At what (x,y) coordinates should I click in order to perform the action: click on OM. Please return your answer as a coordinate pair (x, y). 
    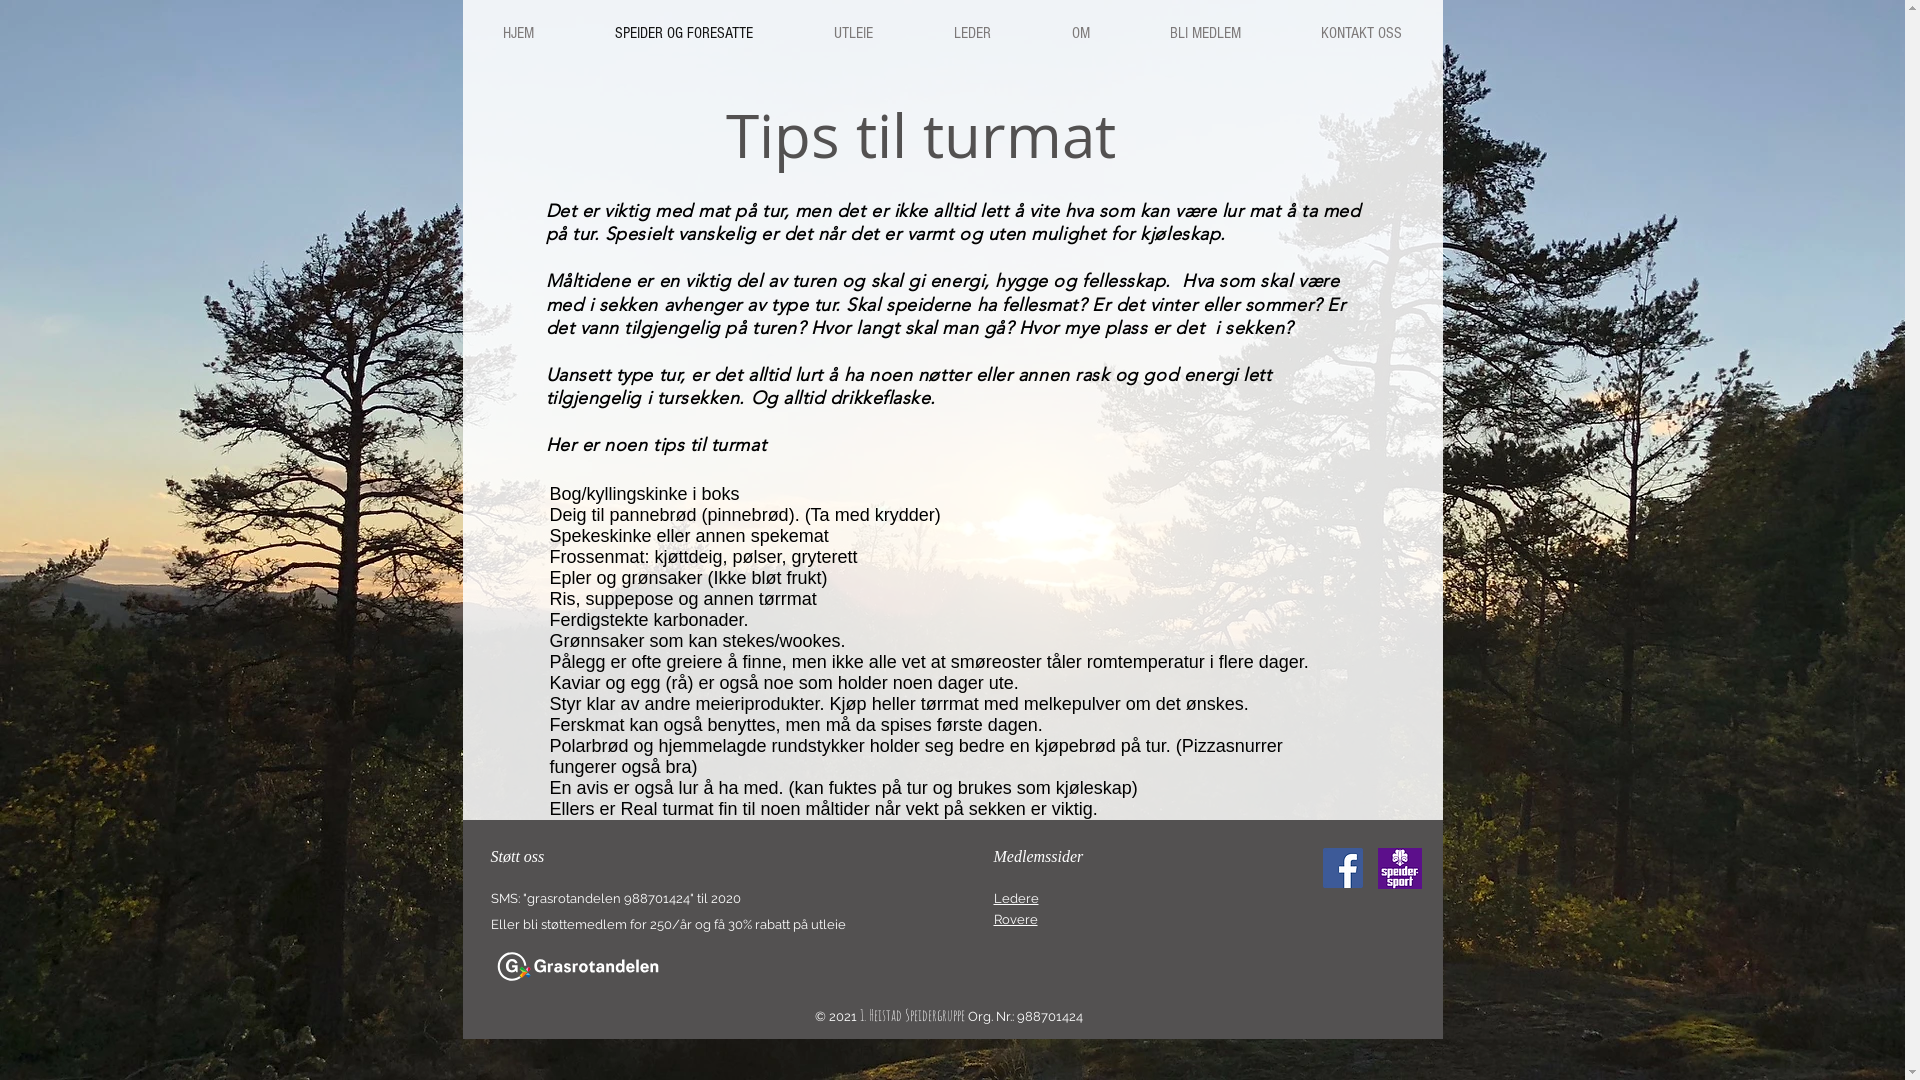
    Looking at the image, I should click on (1080, 34).